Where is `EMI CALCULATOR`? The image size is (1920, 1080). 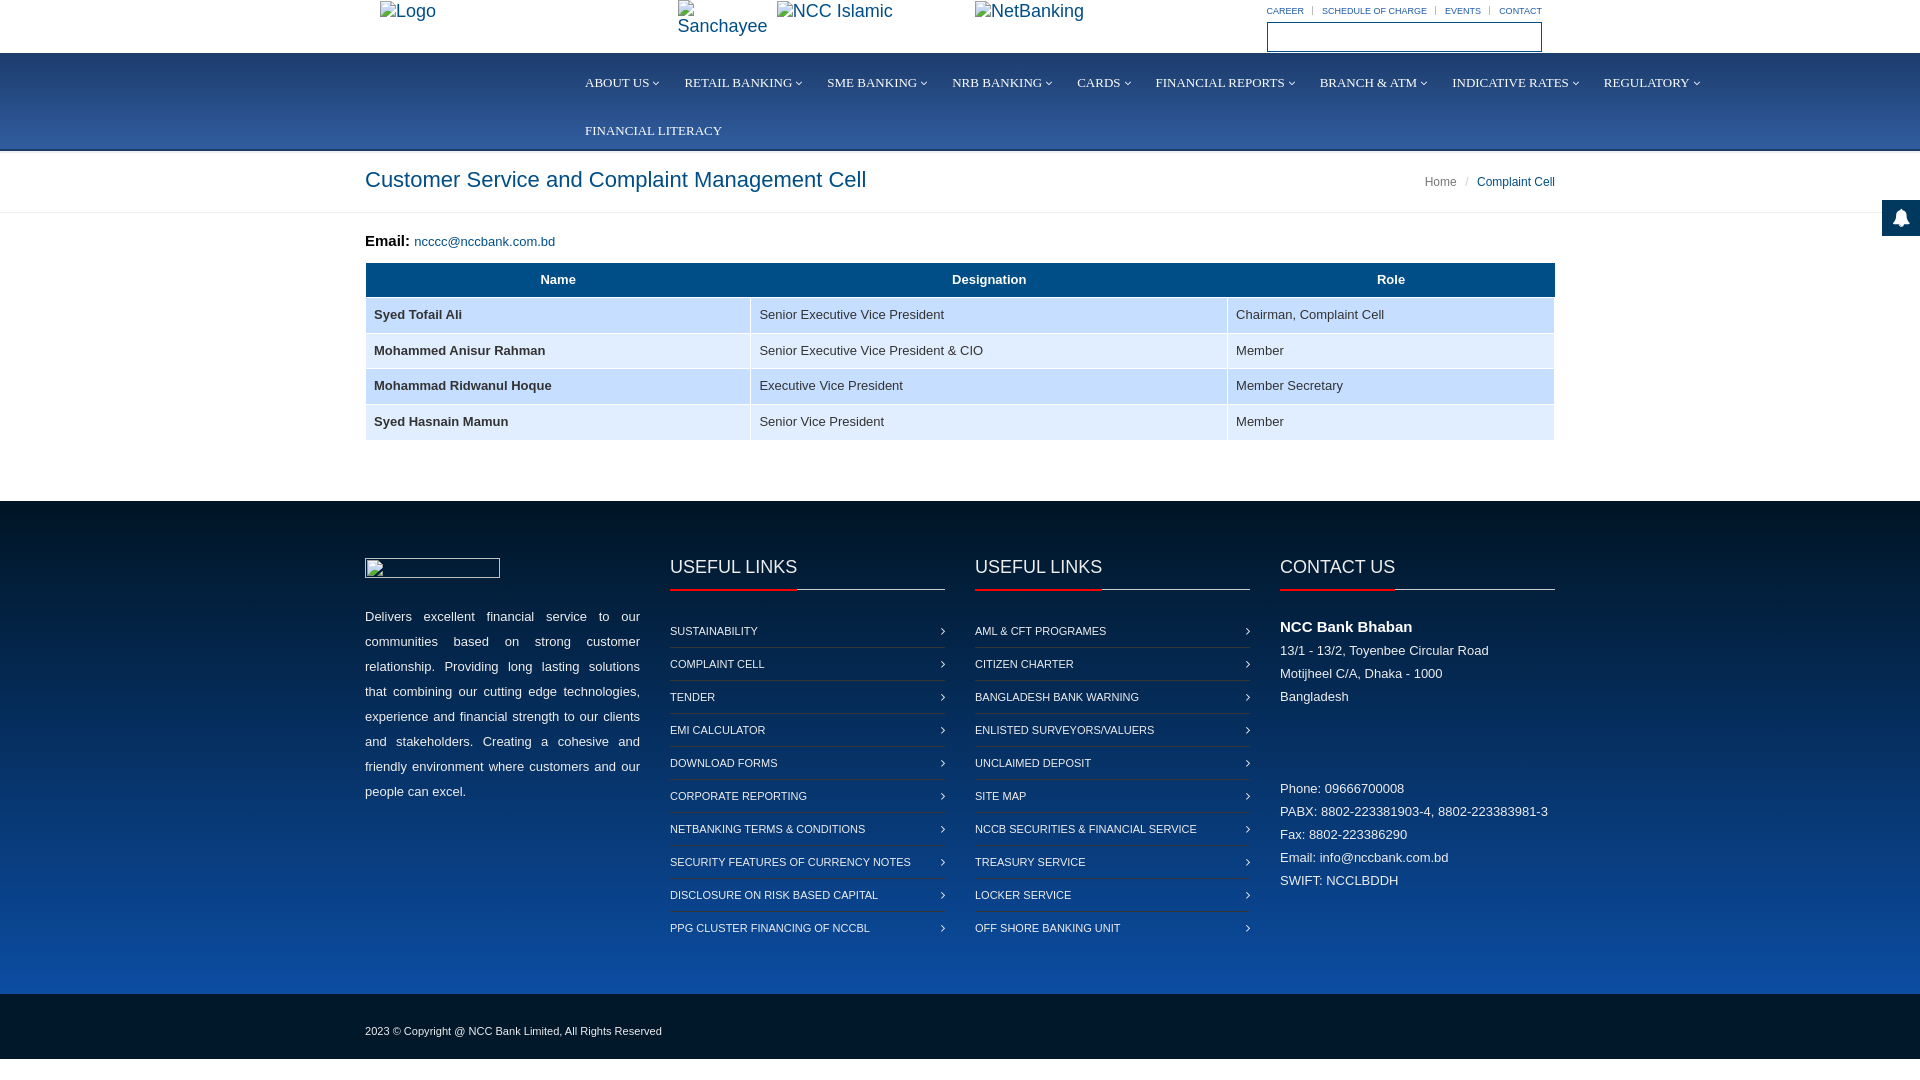 EMI CALCULATOR is located at coordinates (718, 730).